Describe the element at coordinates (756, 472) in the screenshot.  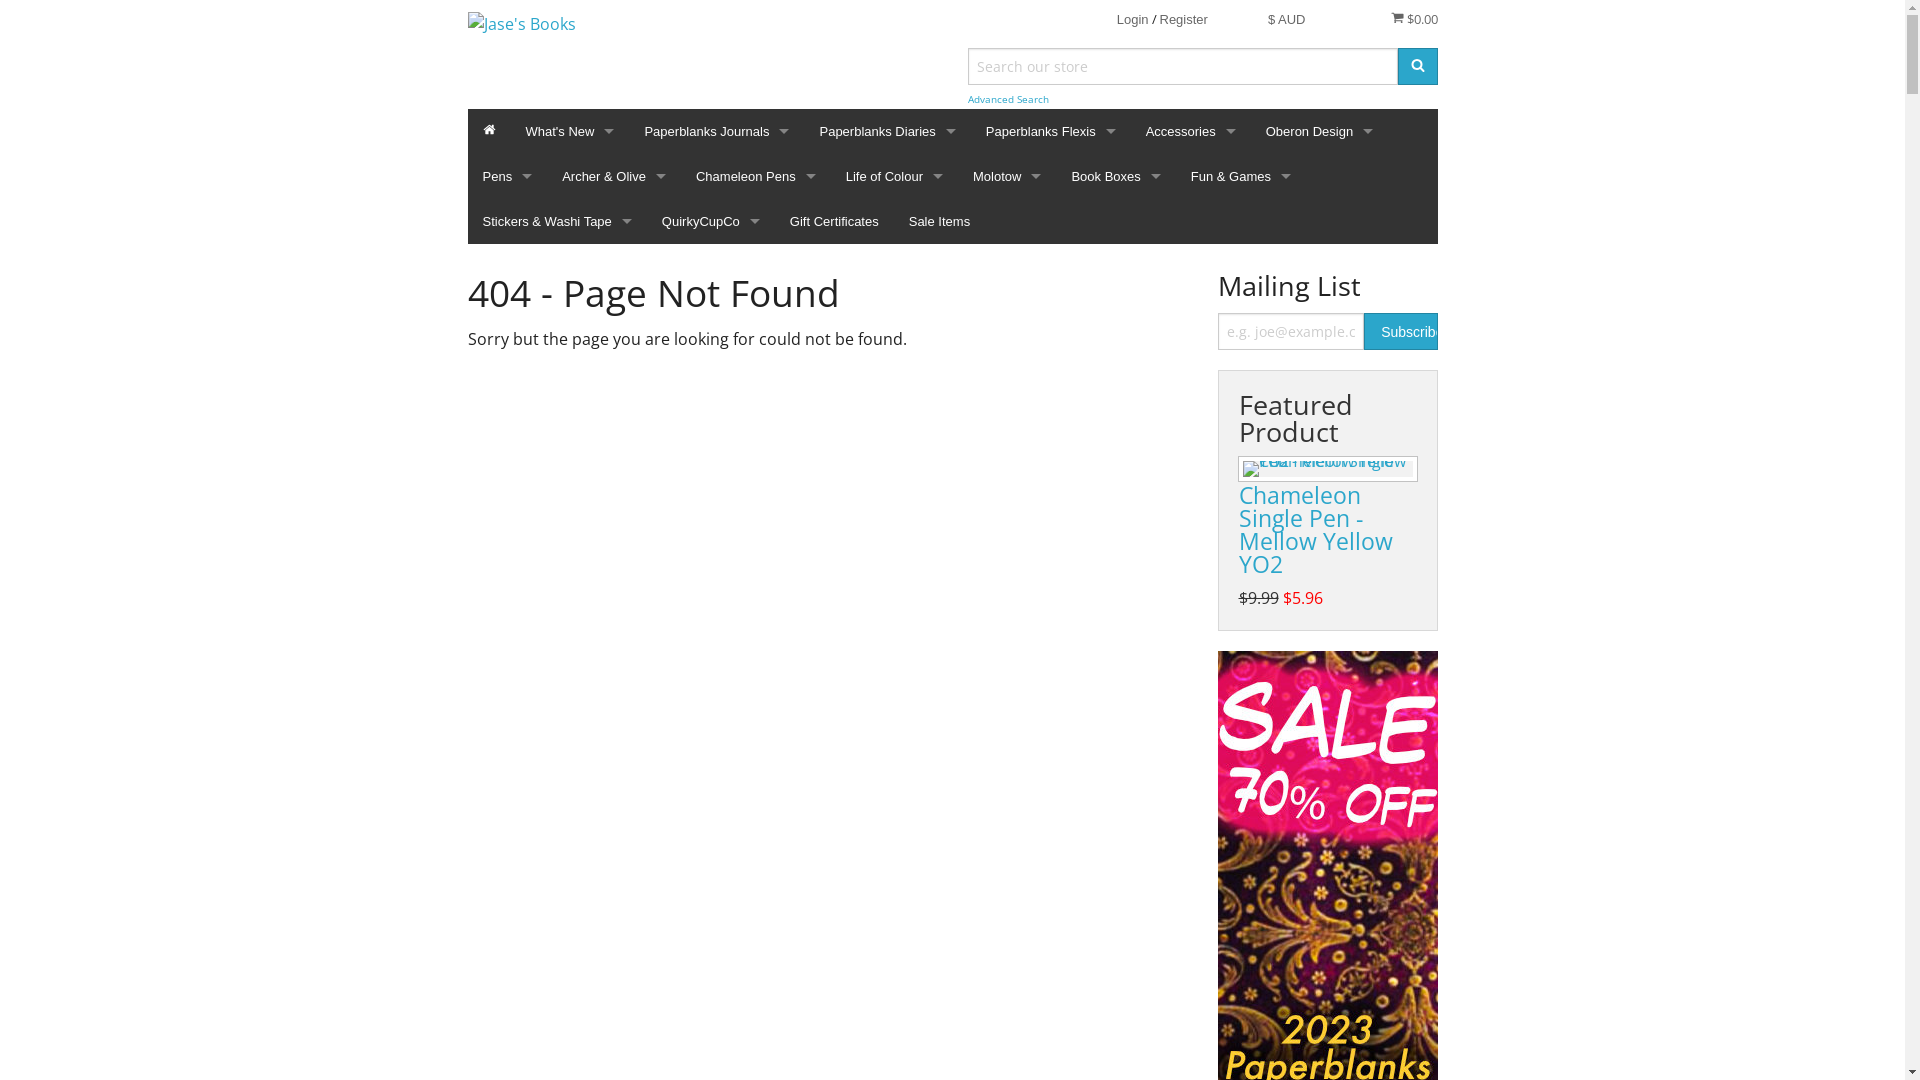
I see `52 Pen Set` at that location.